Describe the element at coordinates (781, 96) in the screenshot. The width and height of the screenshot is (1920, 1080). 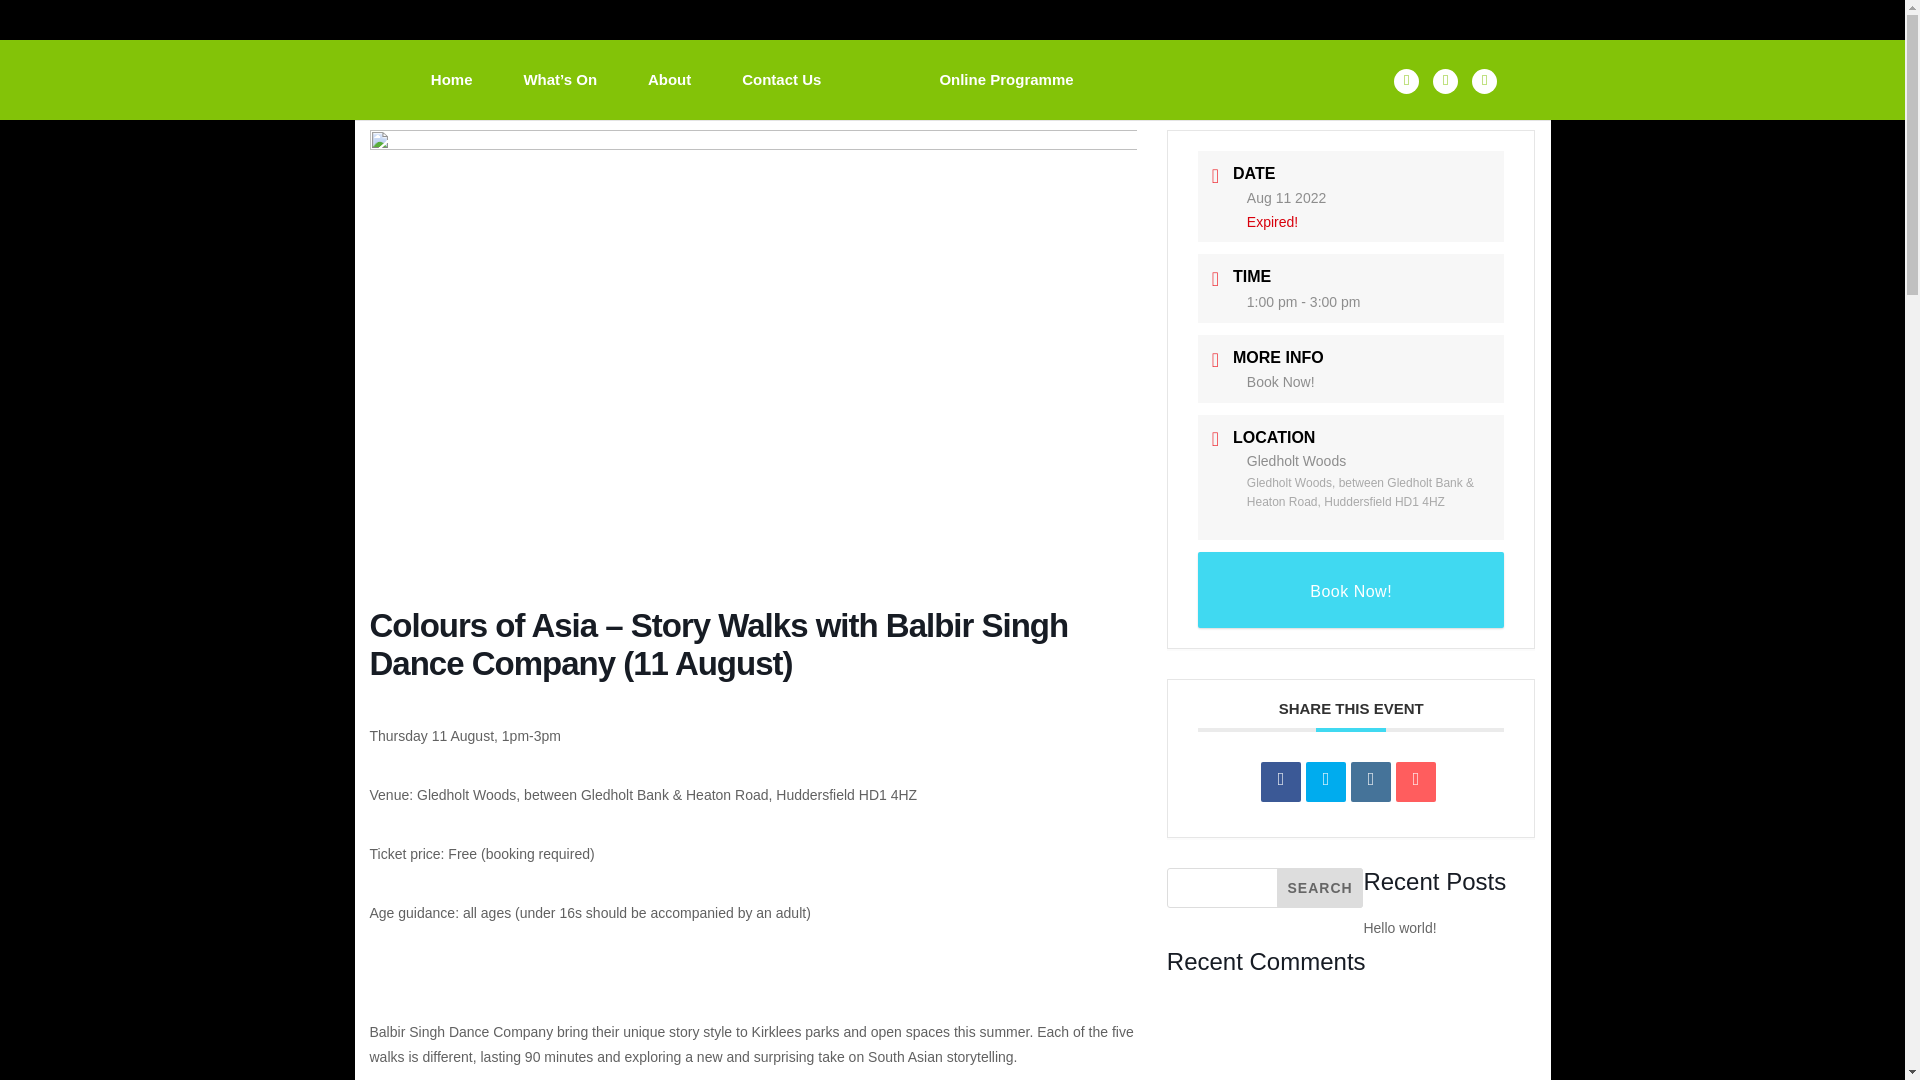
I see `Contact Us` at that location.